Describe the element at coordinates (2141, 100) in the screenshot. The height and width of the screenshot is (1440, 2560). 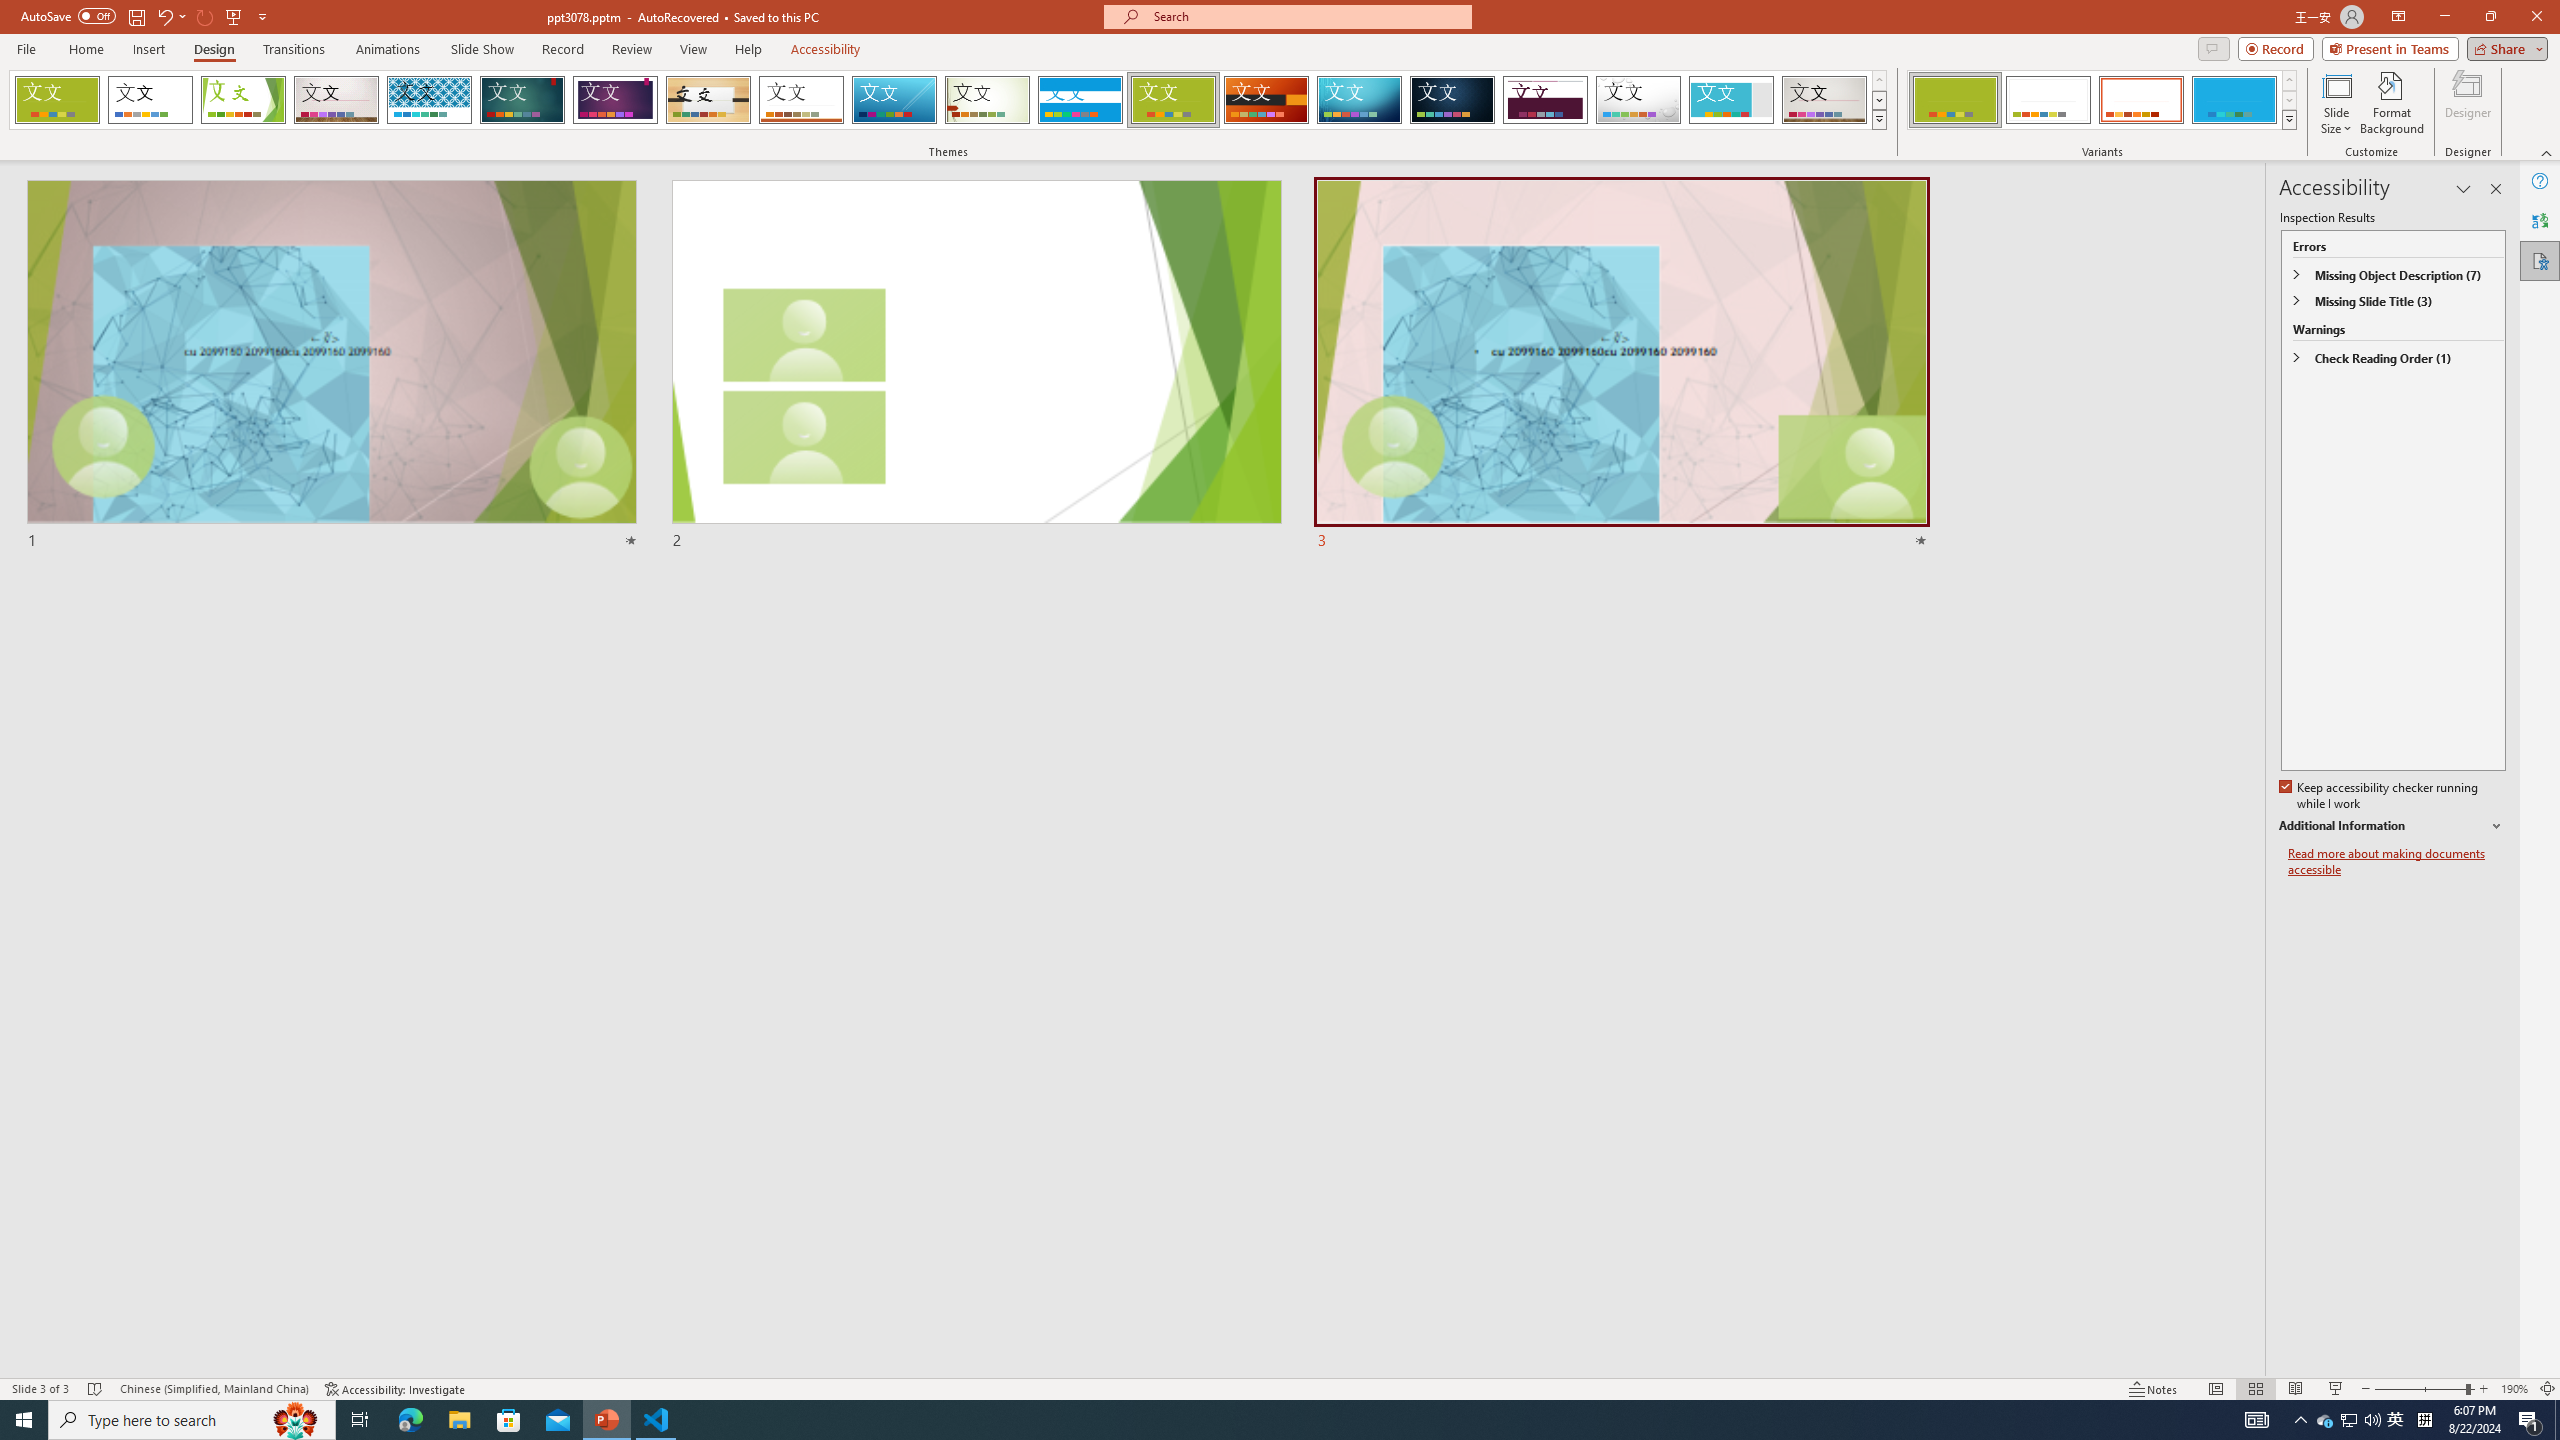
I see `Basis Variant 3` at that location.